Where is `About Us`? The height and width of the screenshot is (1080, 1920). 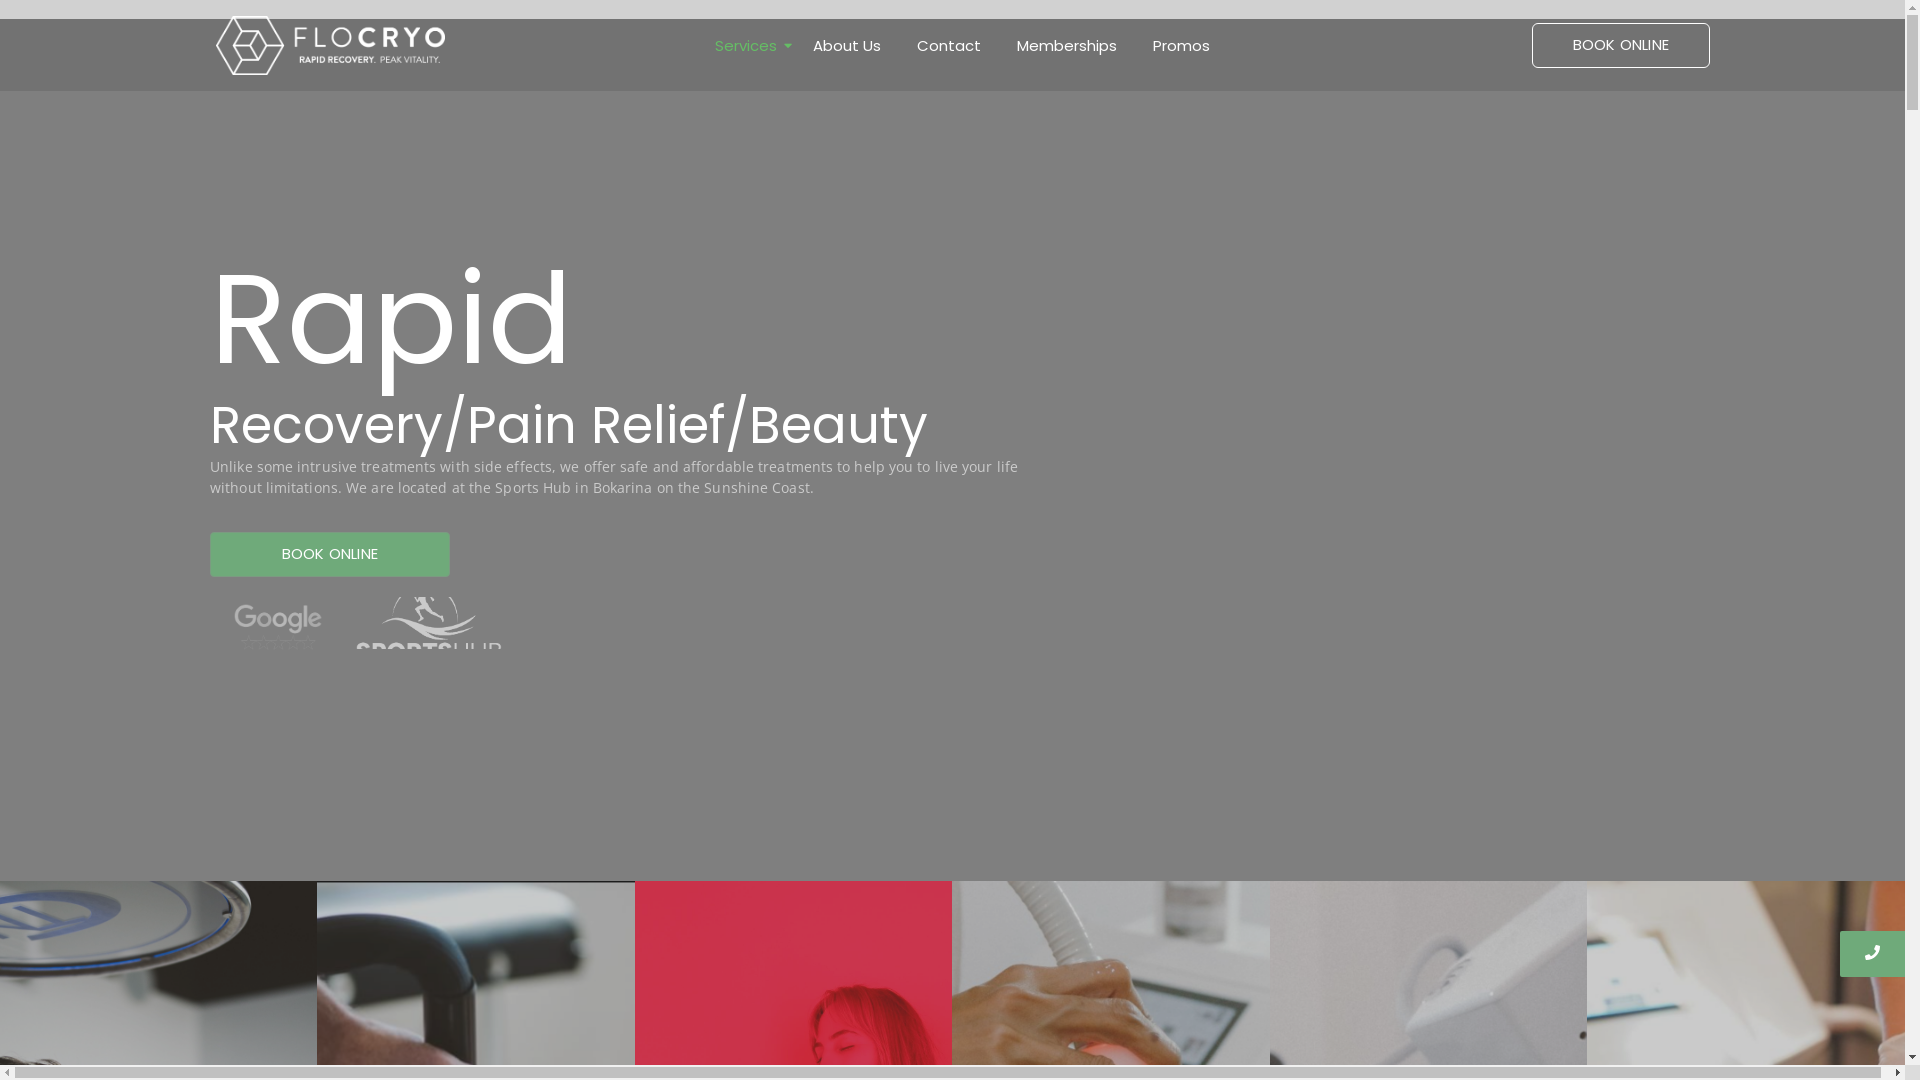
About Us is located at coordinates (847, 46).